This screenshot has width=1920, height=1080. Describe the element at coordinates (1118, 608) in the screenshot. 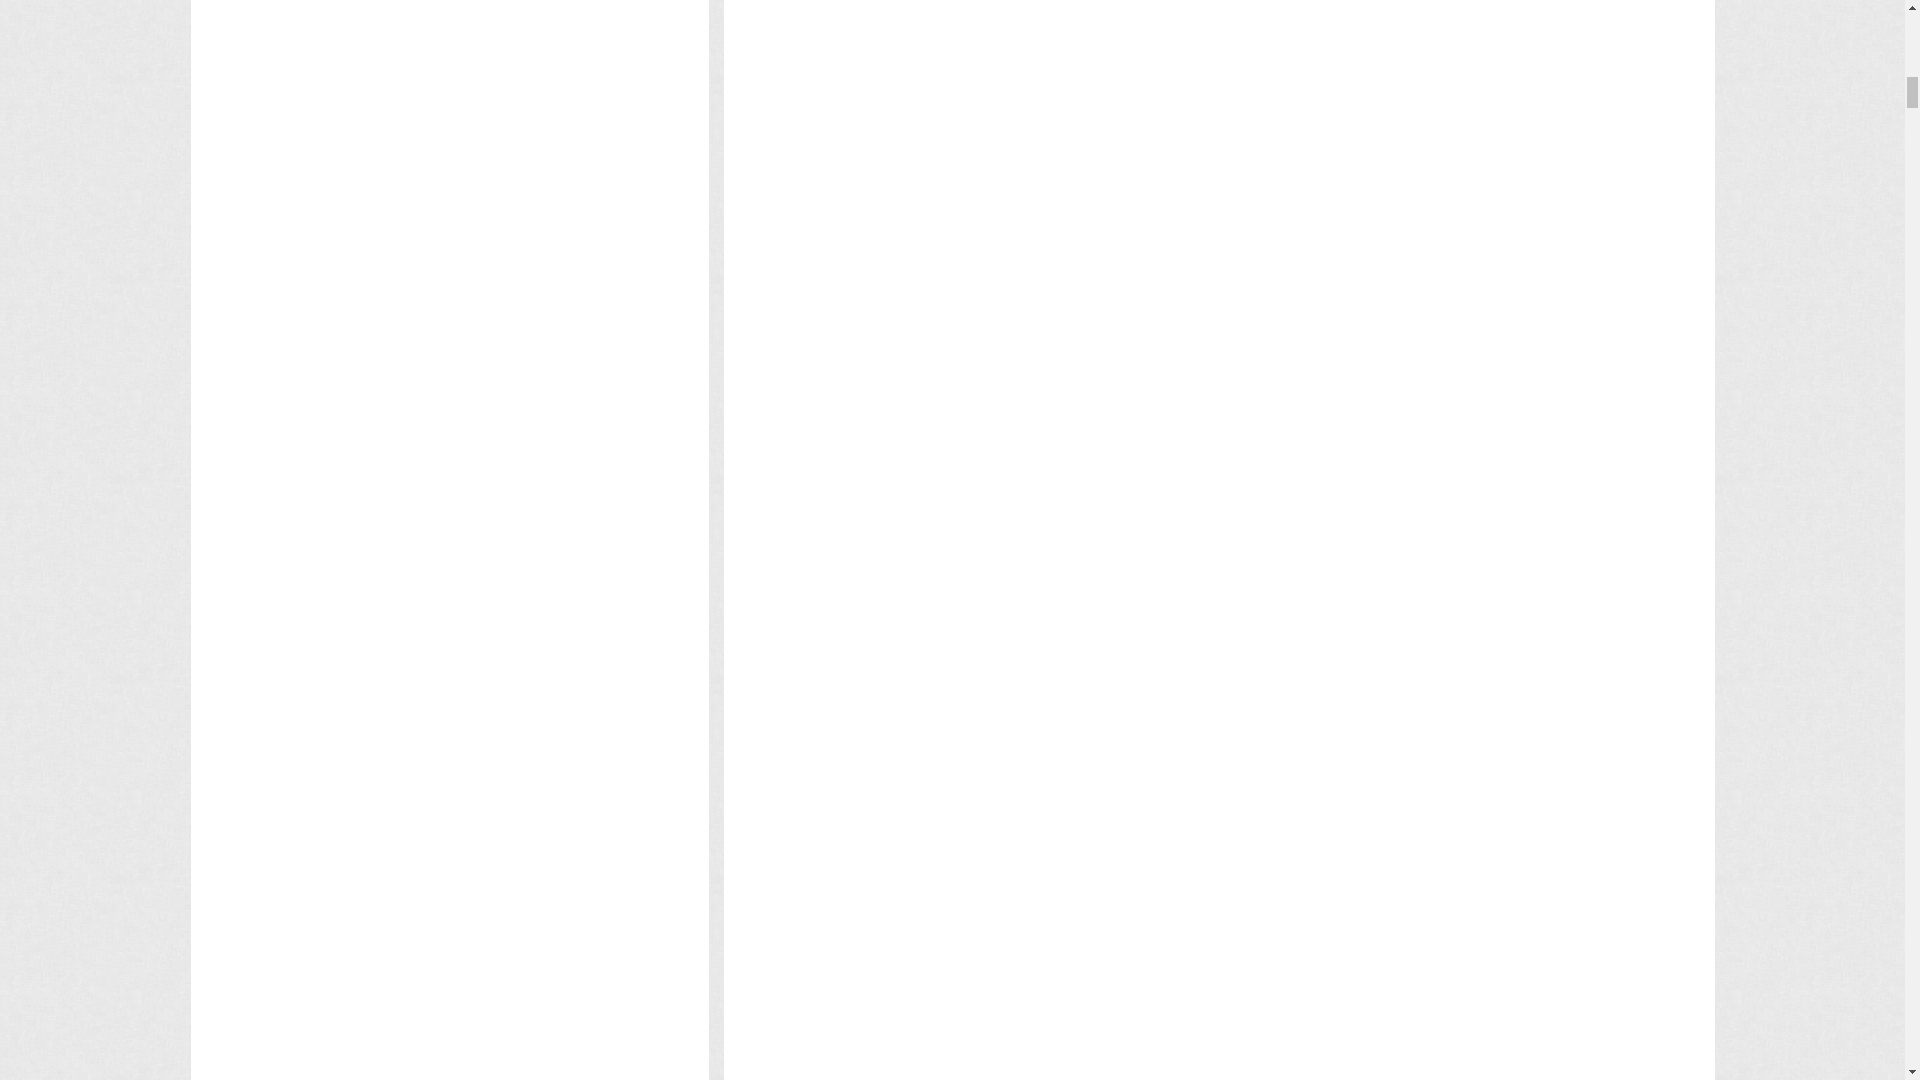

I see `Advertisement` at that location.